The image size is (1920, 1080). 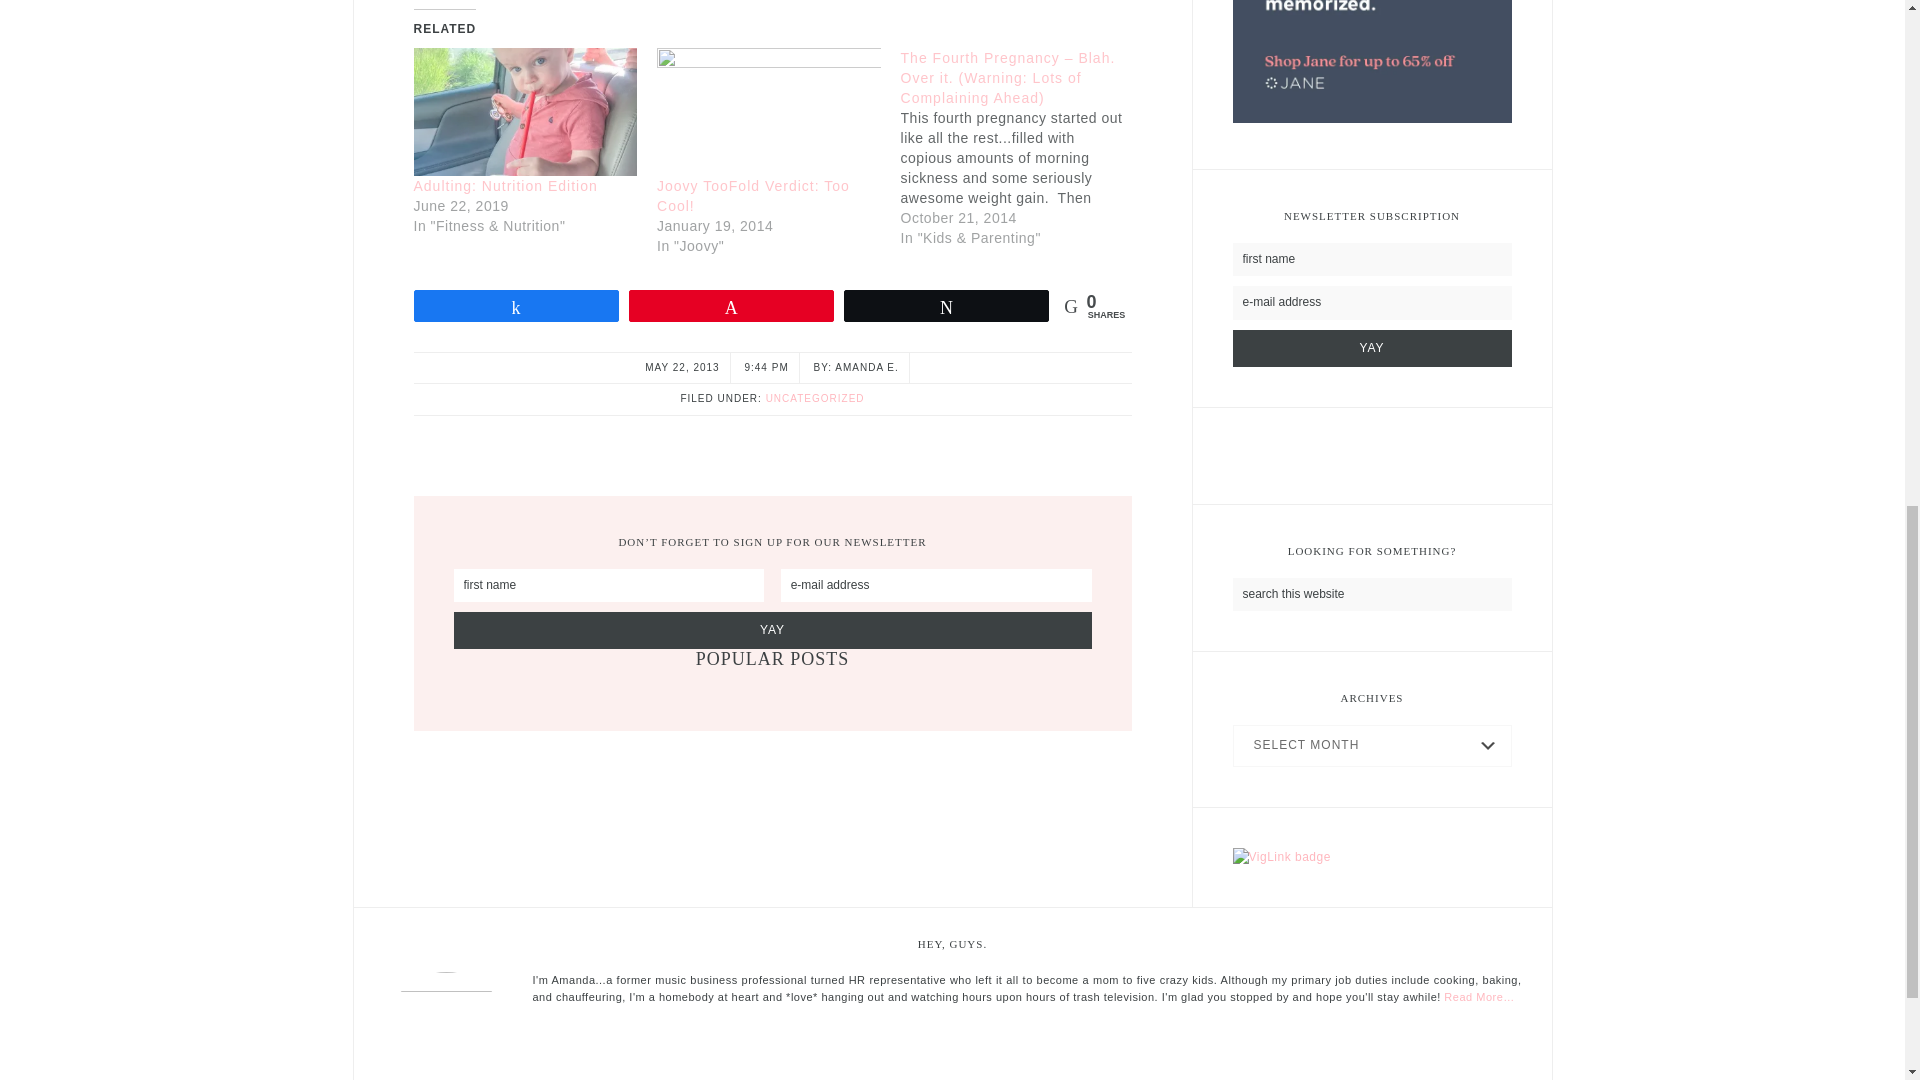 I want to click on YAY, so click(x=772, y=630).